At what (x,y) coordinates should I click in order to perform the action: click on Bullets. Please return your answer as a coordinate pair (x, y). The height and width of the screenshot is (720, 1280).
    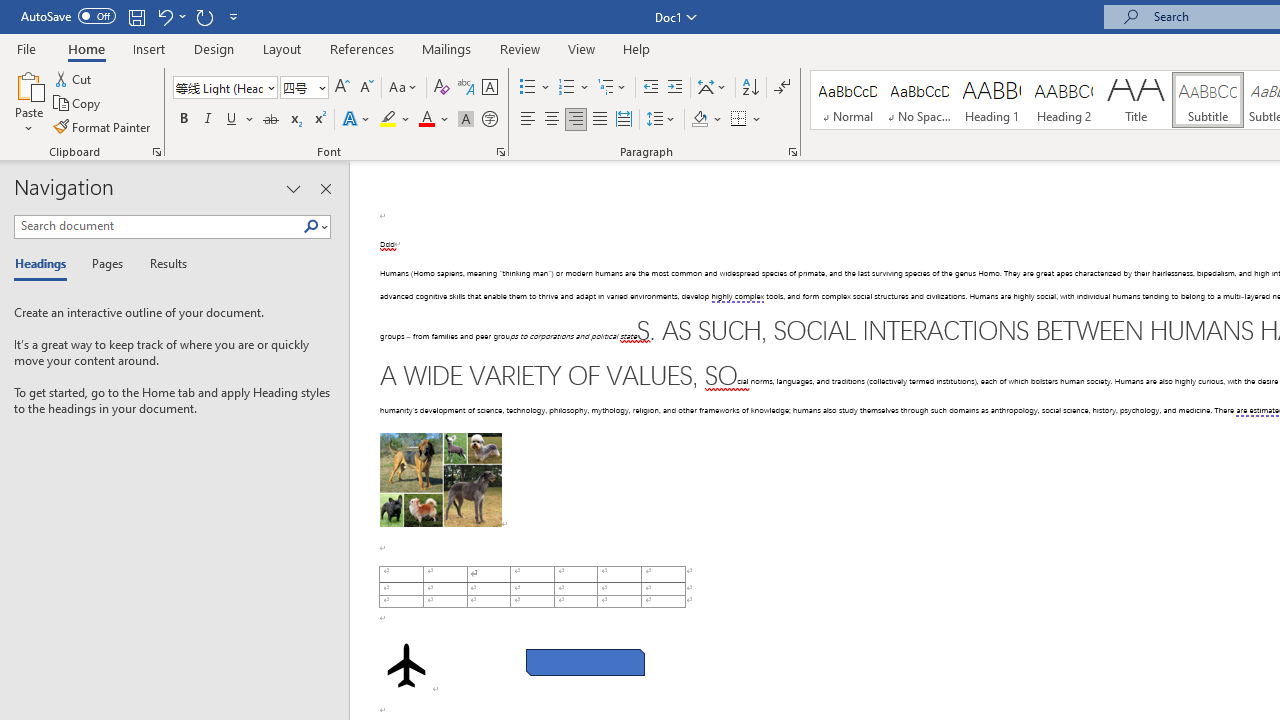
    Looking at the image, I should click on (528, 88).